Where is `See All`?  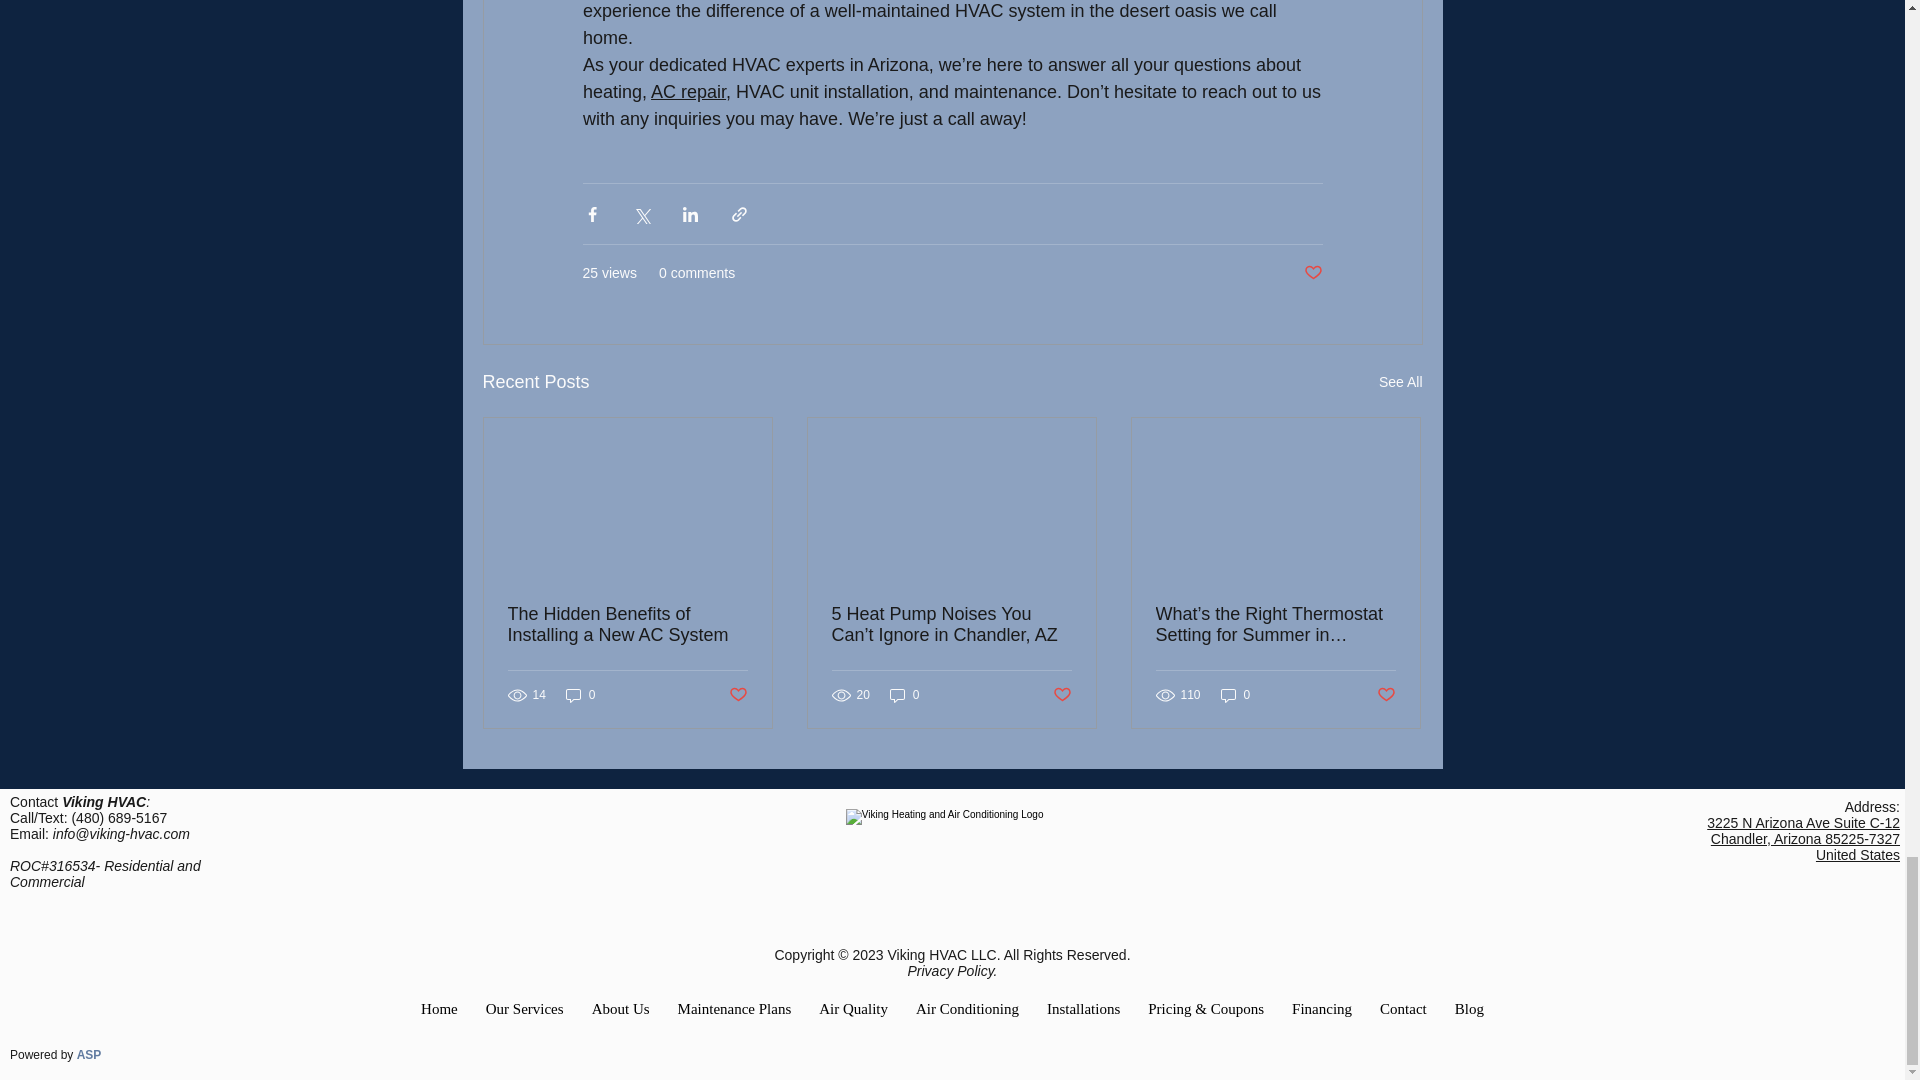 See All is located at coordinates (1400, 382).